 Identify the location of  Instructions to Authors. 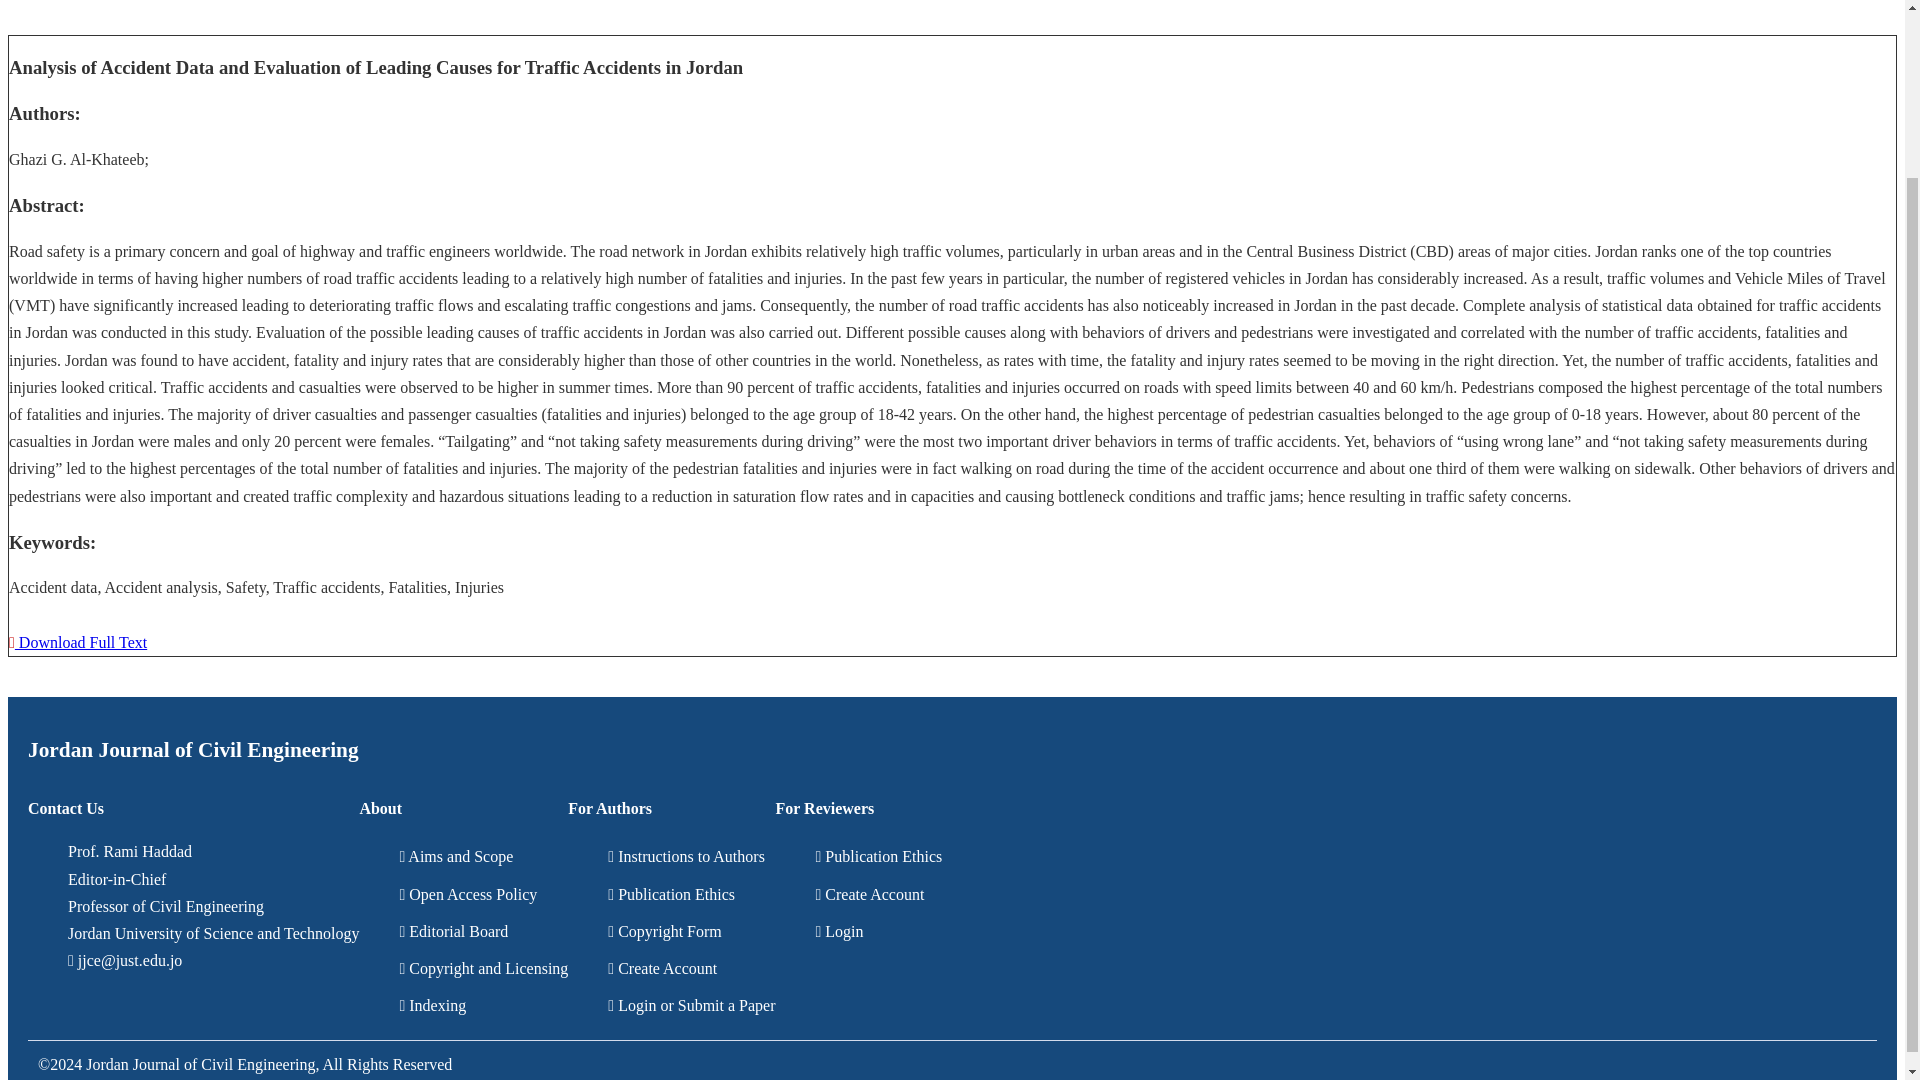
(686, 856).